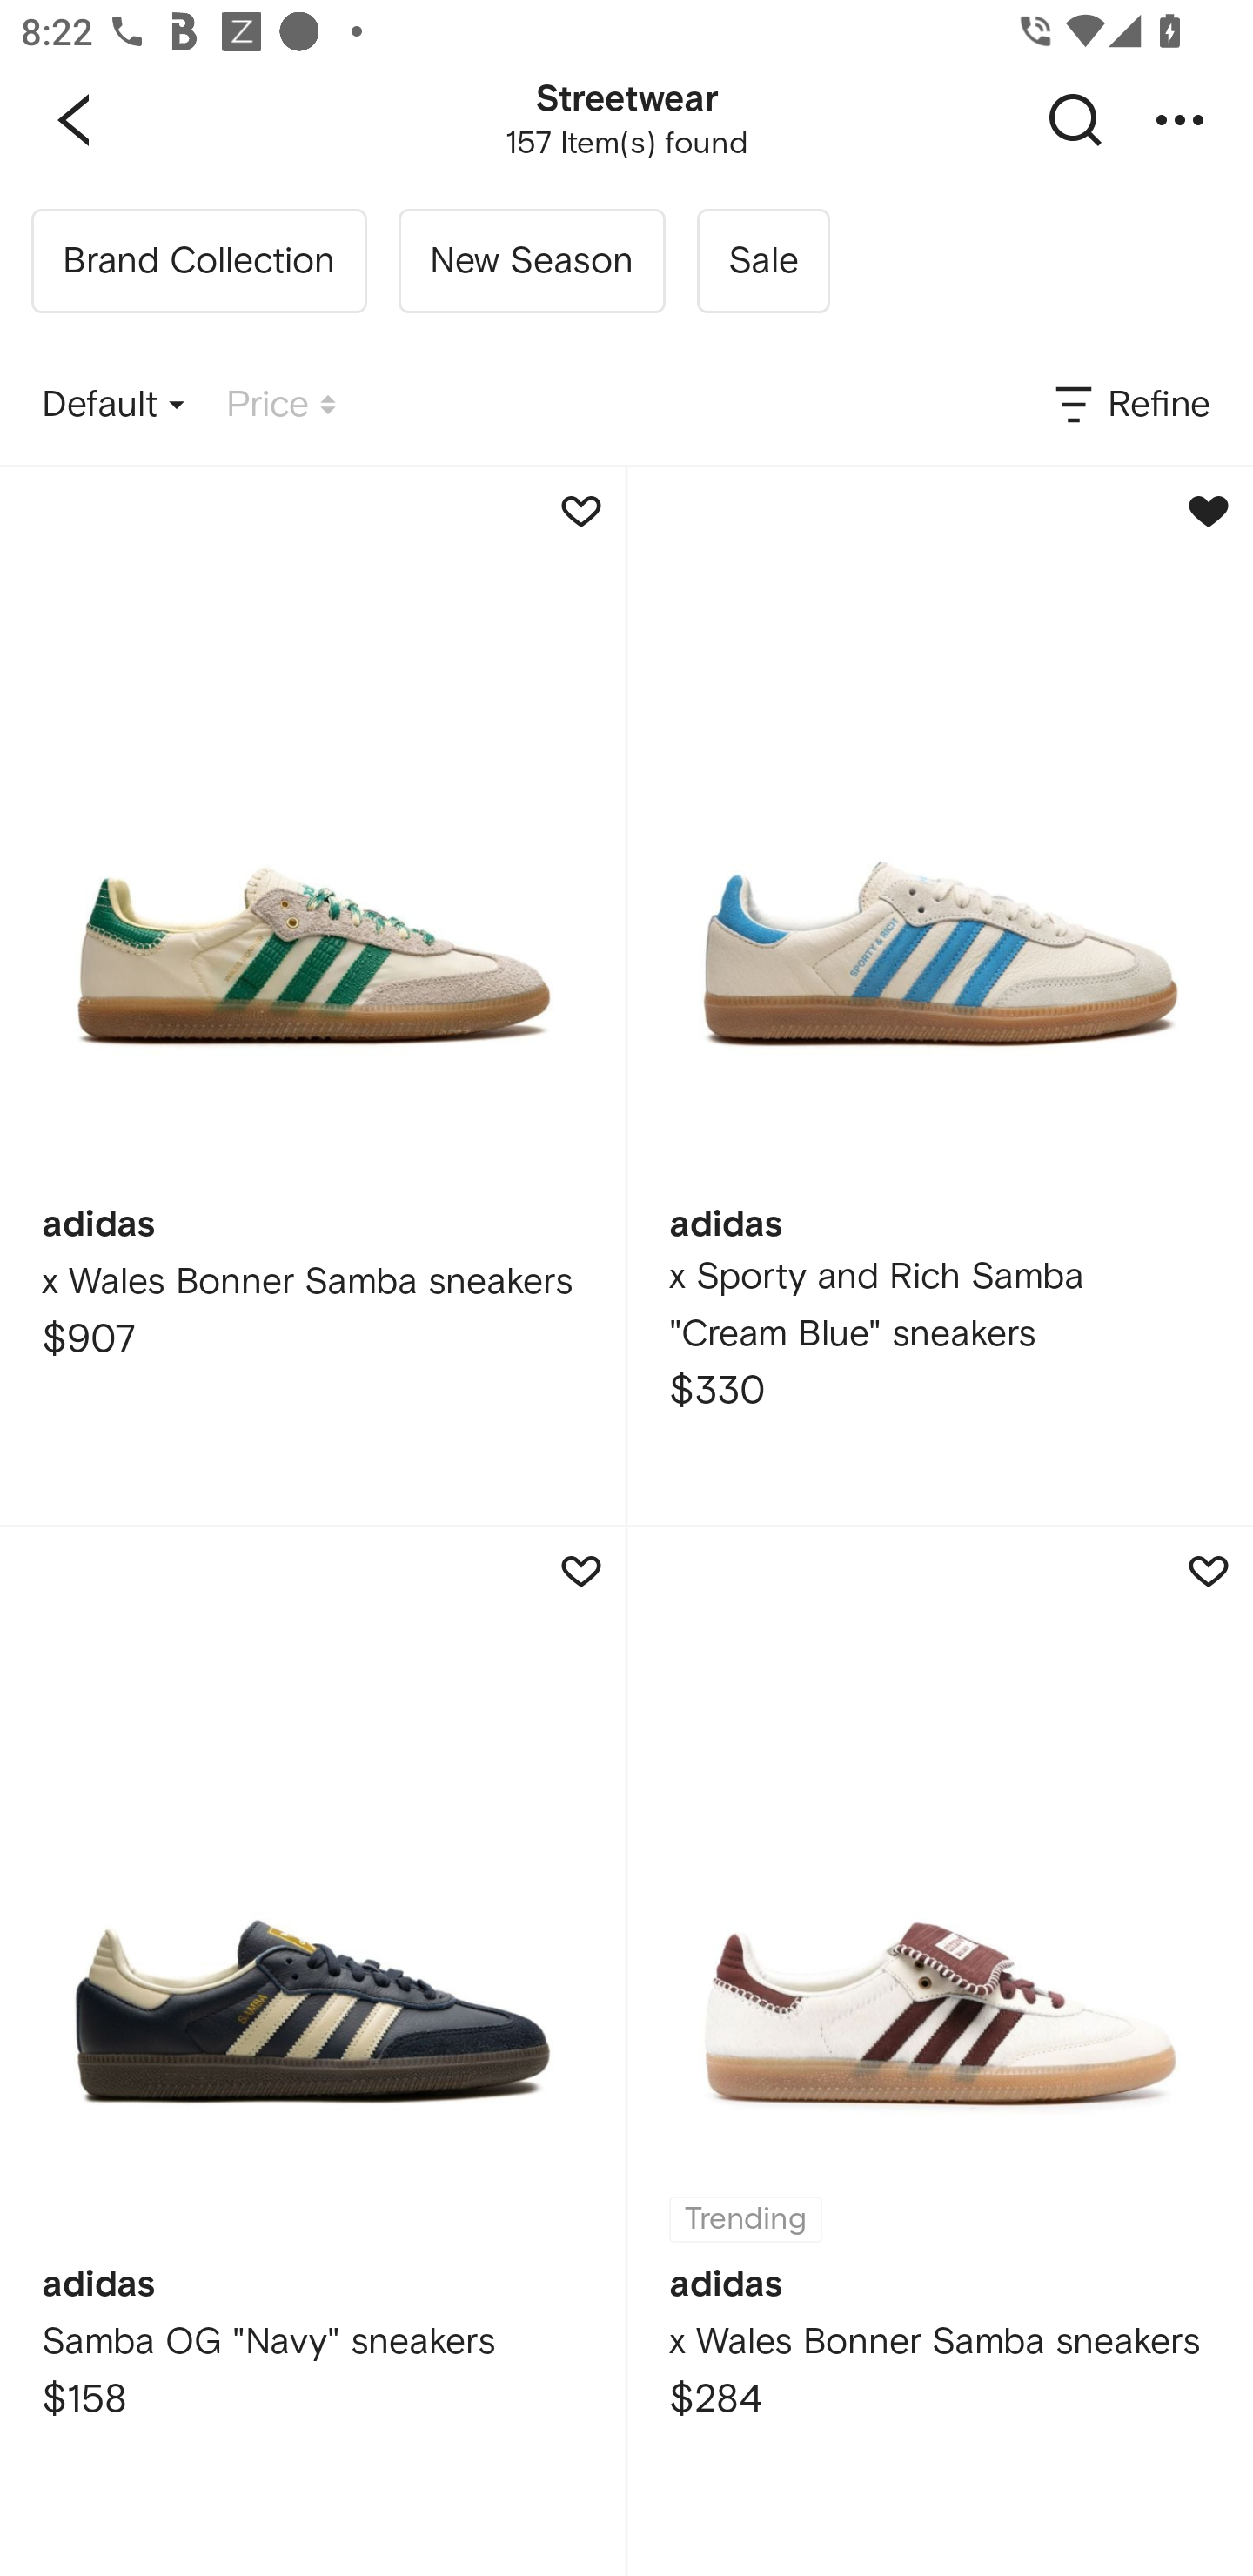 The image size is (1253, 2576). What do you see at coordinates (531, 261) in the screenshot?
I see `New Season` at bounding box center [531, 261].